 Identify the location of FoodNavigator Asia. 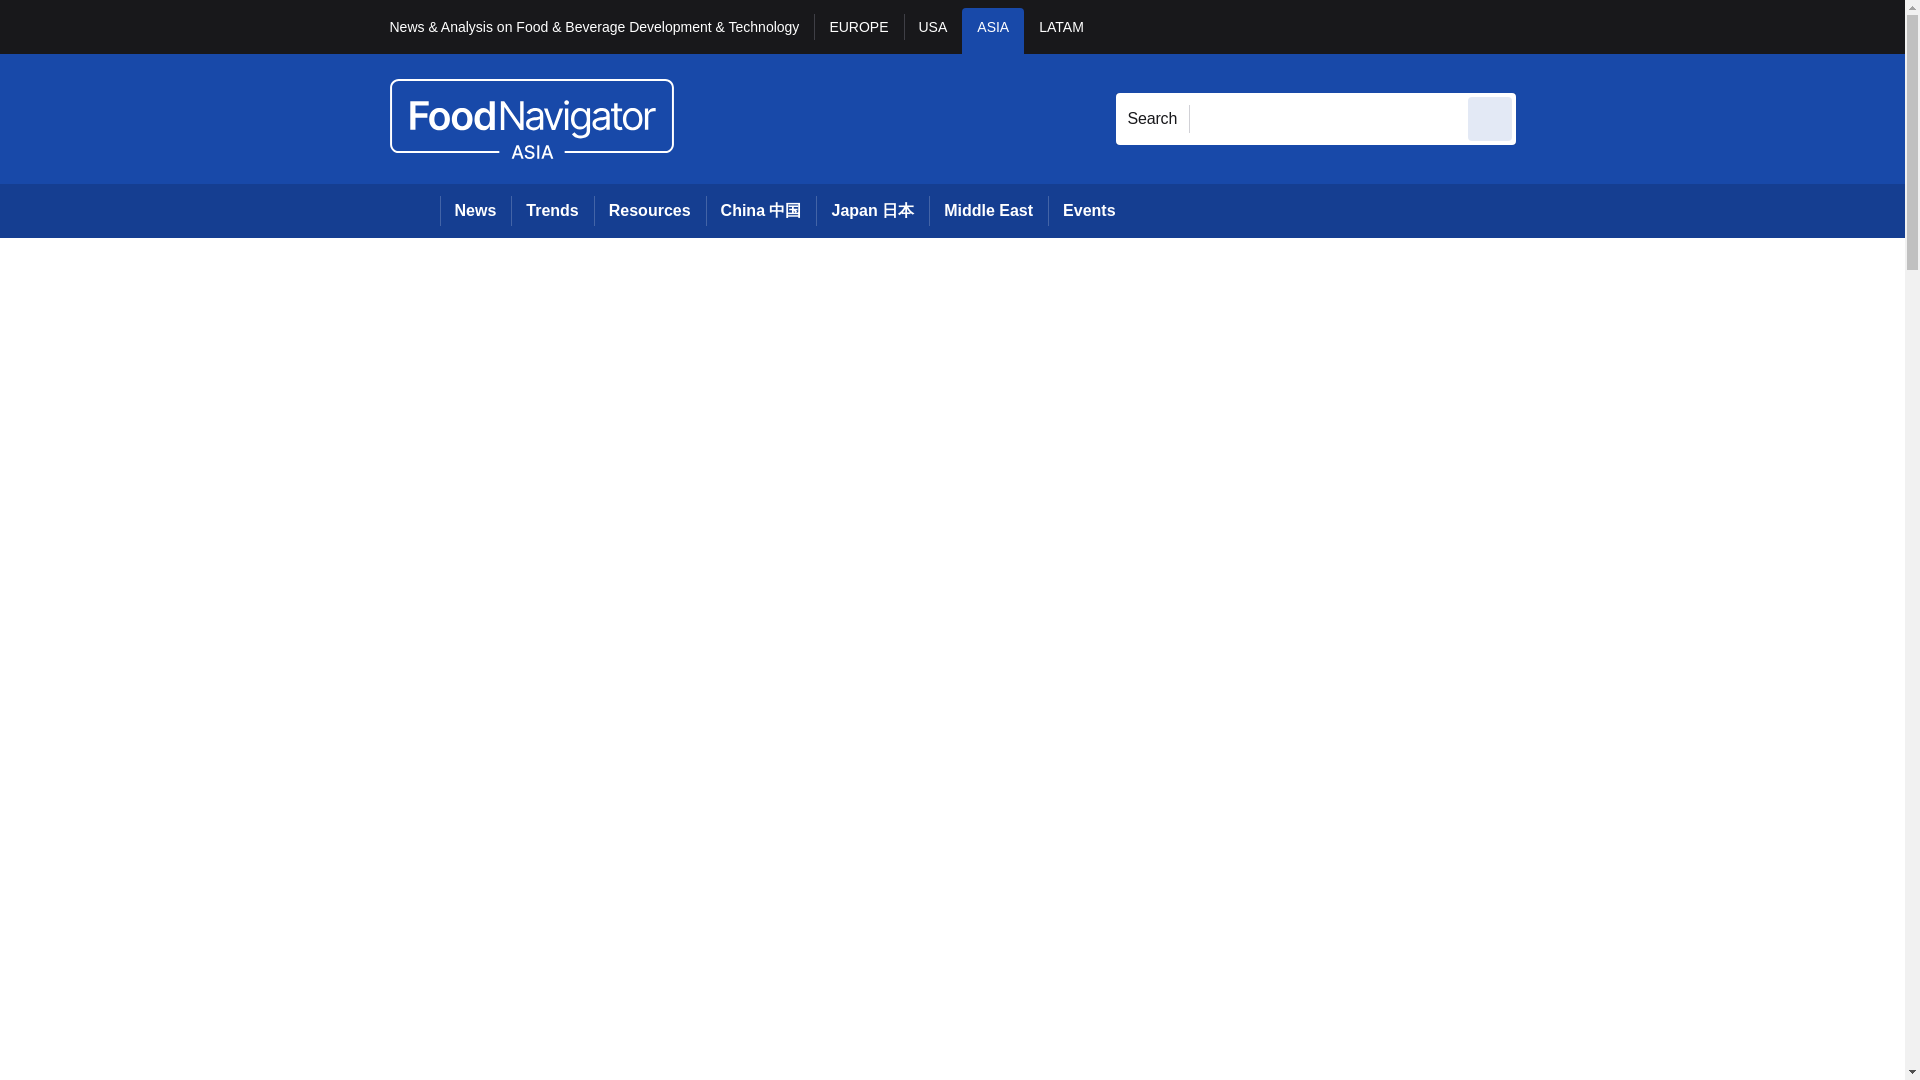
(531, 118).